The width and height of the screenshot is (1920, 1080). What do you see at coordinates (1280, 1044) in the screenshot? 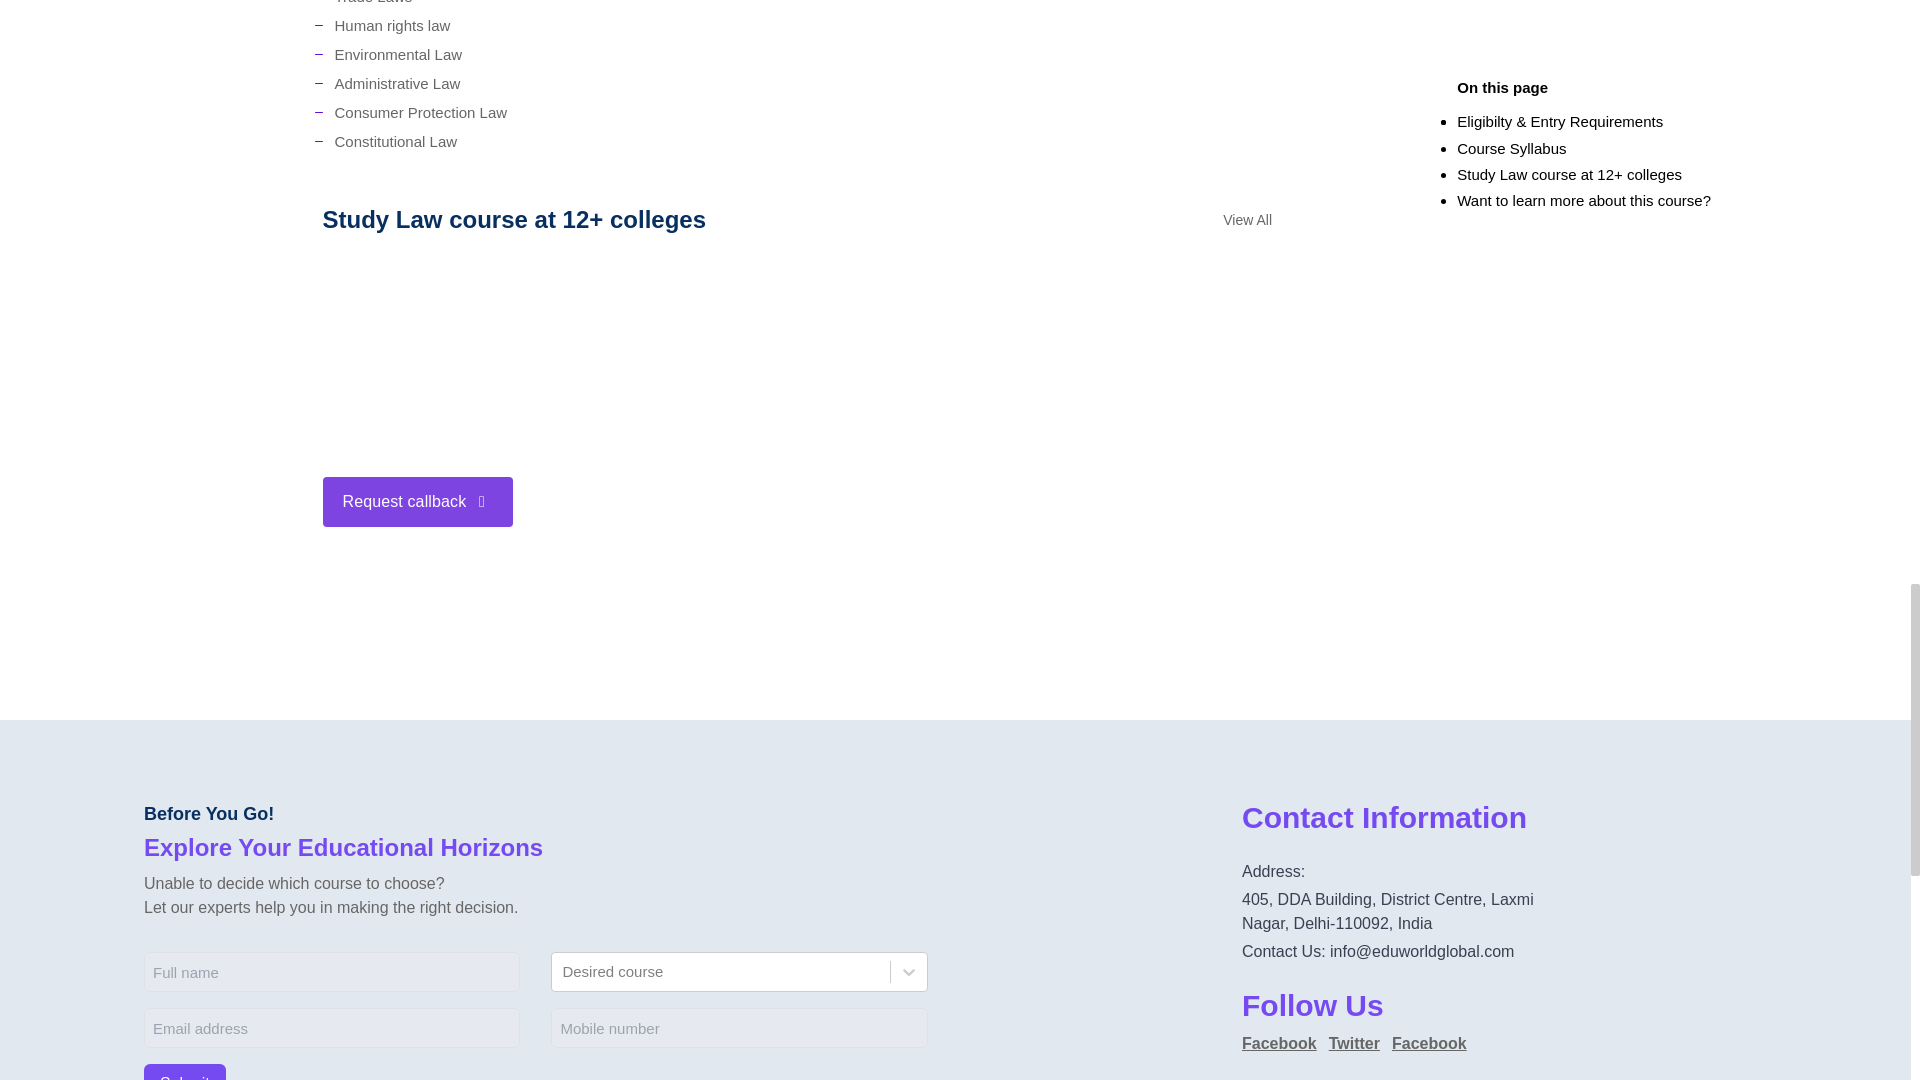
I see `Facebook` at bounding box center [1280, 1044].